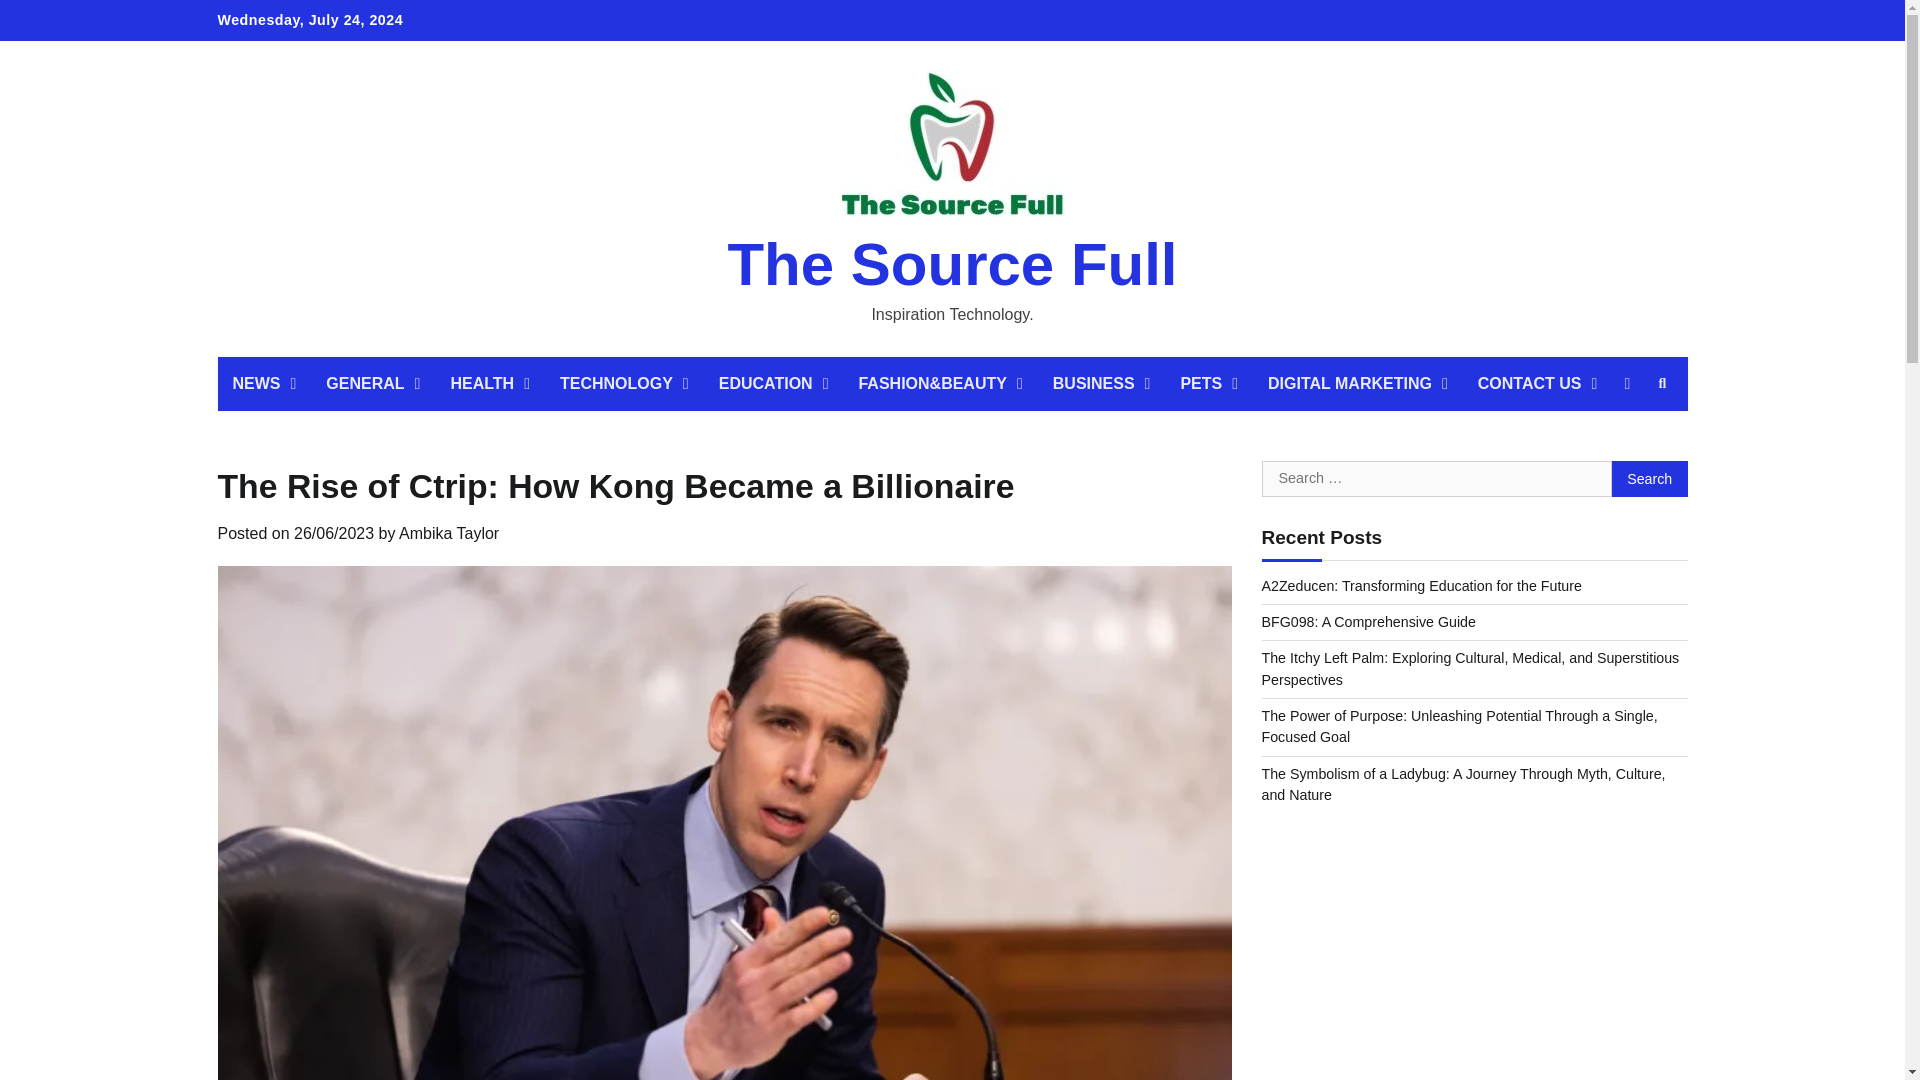 The height and width of the screenshot is (1080, 1920). I want to click on View Random Post, so click(1626, 384).